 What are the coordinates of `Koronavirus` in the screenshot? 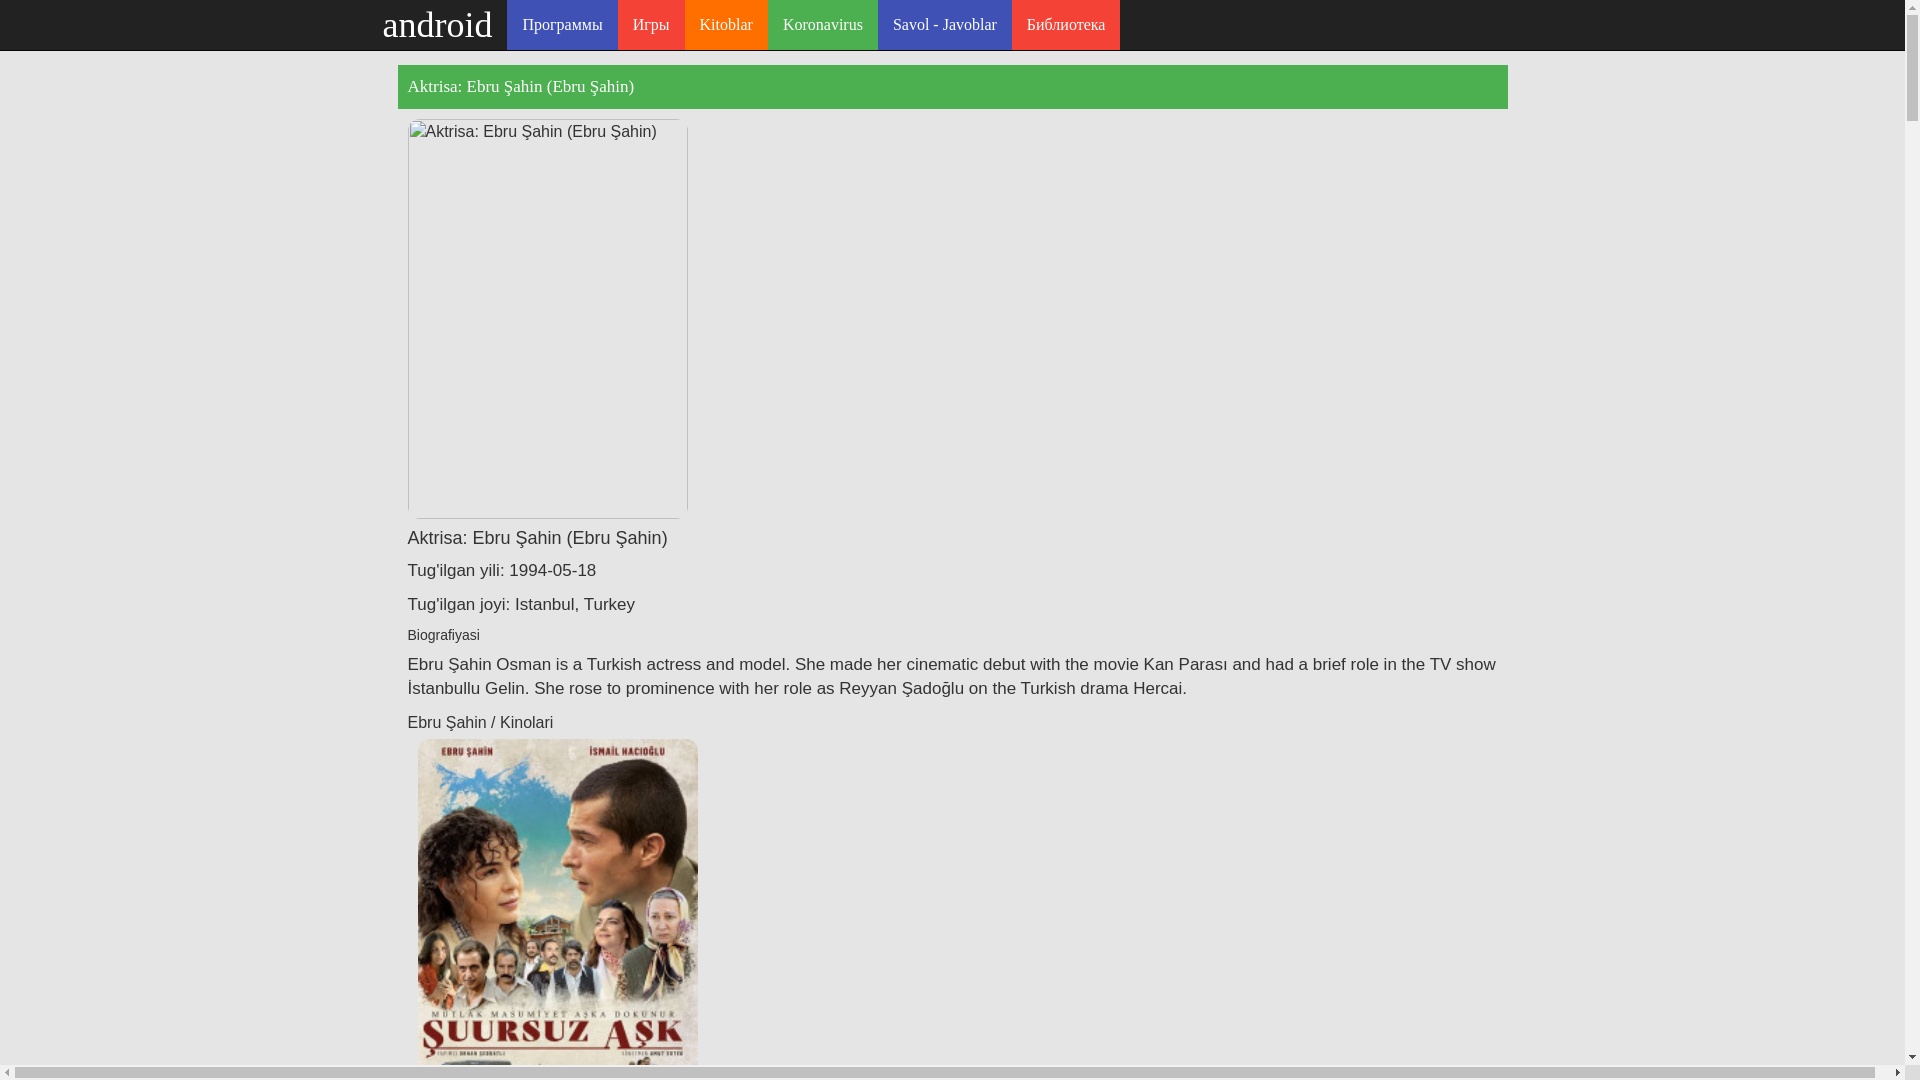 It's located at (822, 24).